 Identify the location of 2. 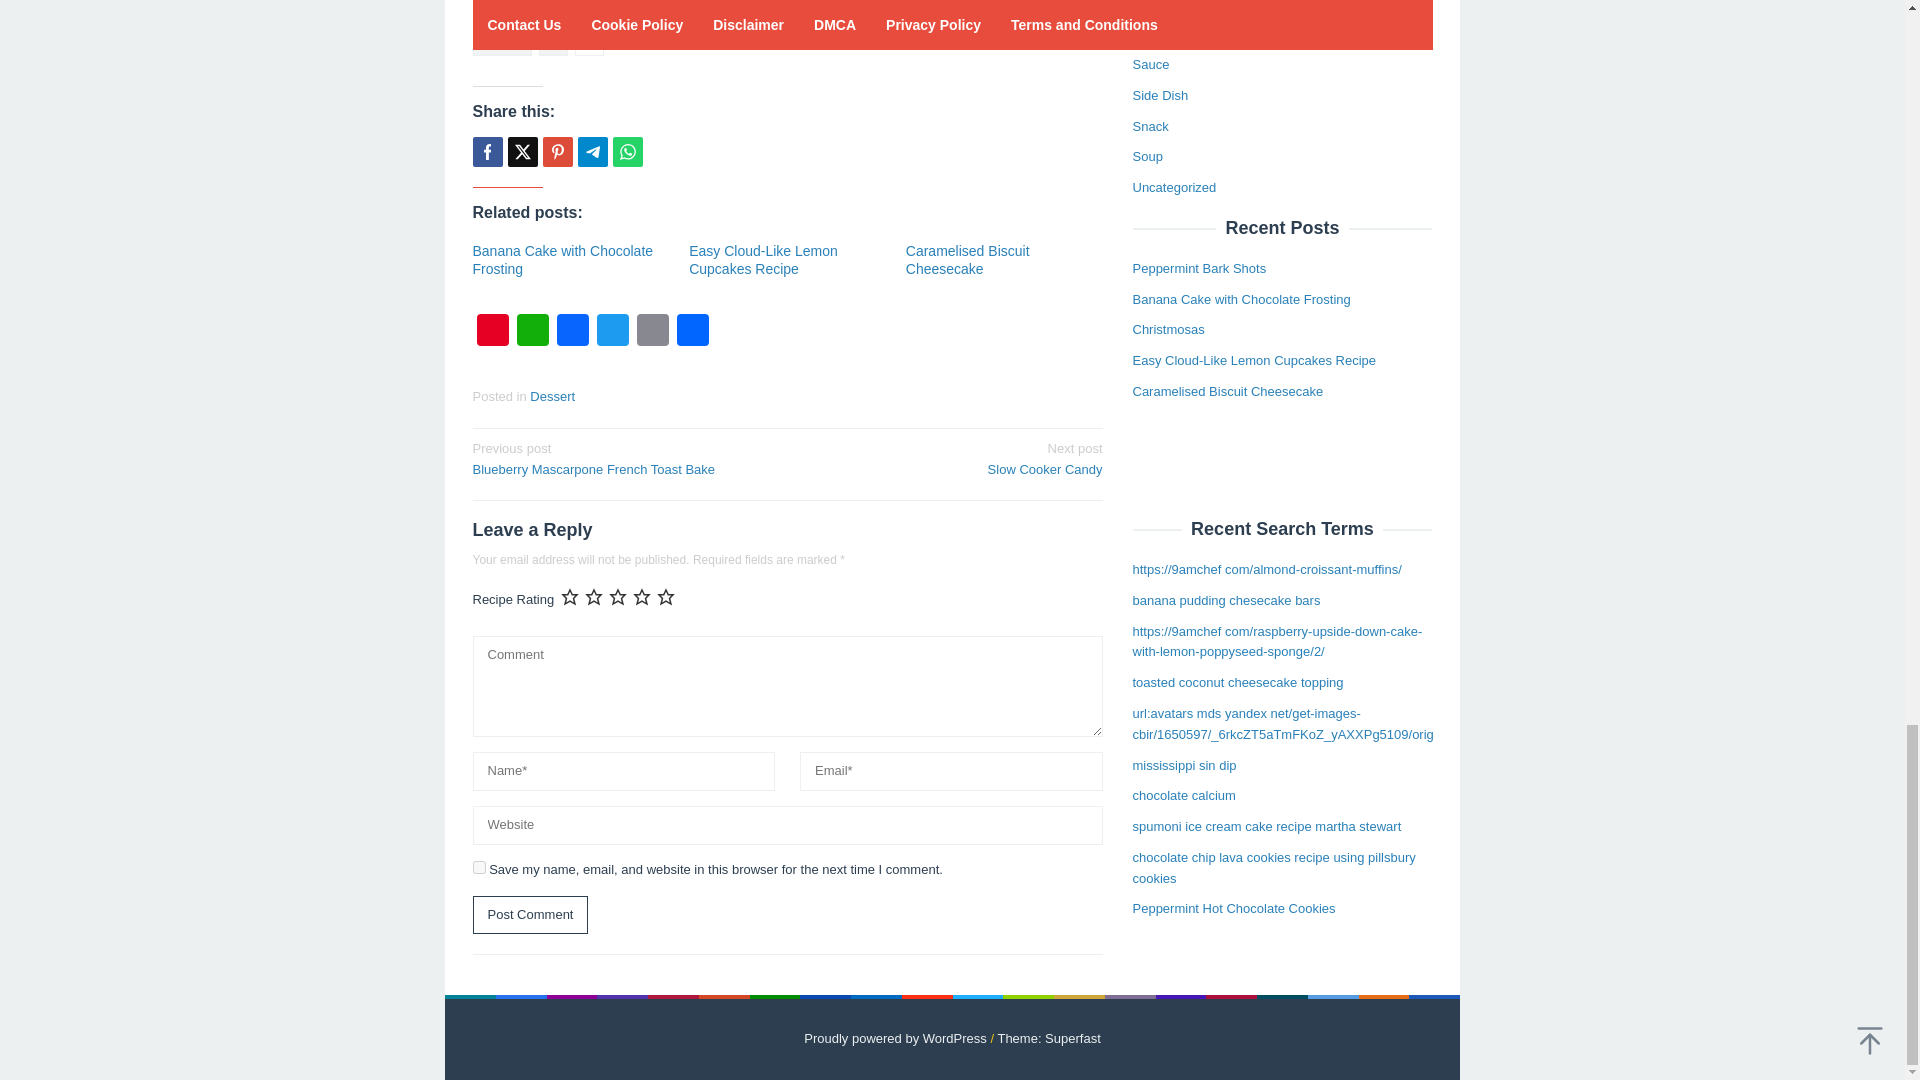
(478, 866).